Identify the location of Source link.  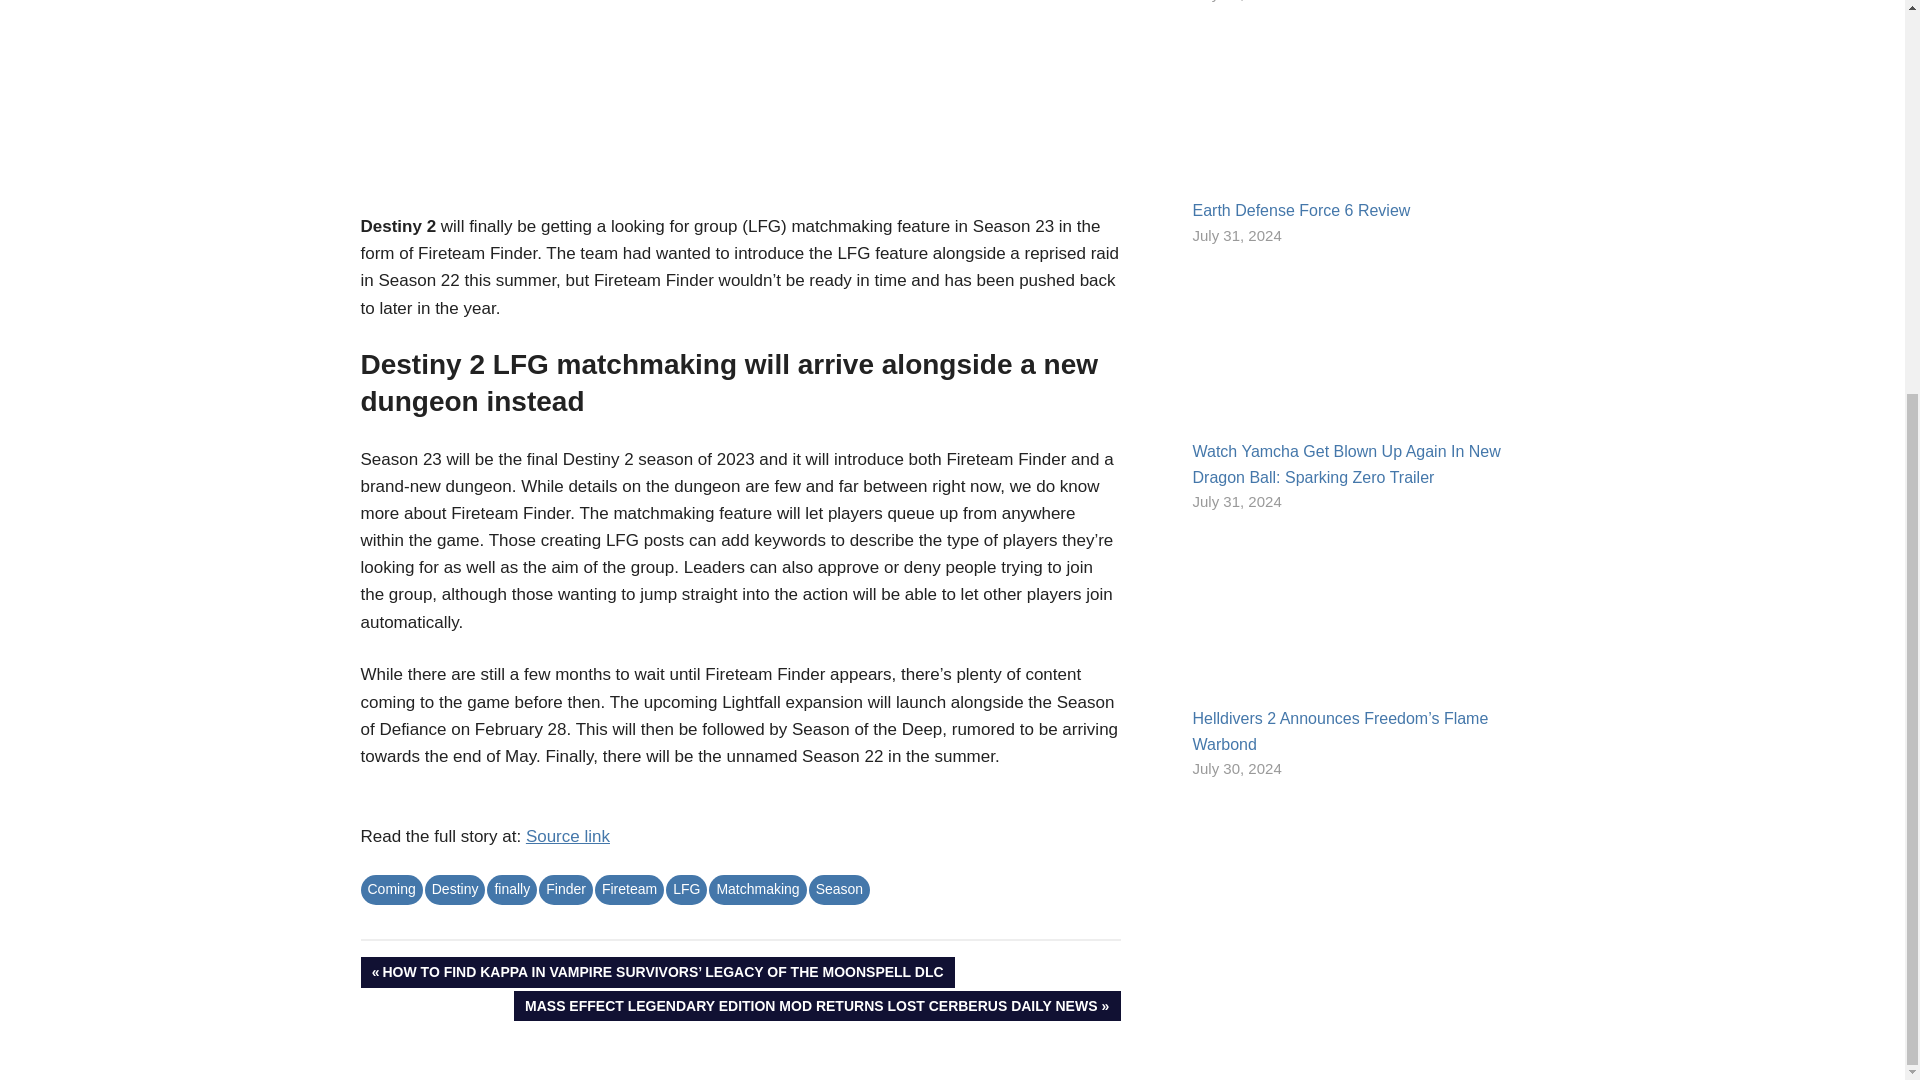
(568, 836).